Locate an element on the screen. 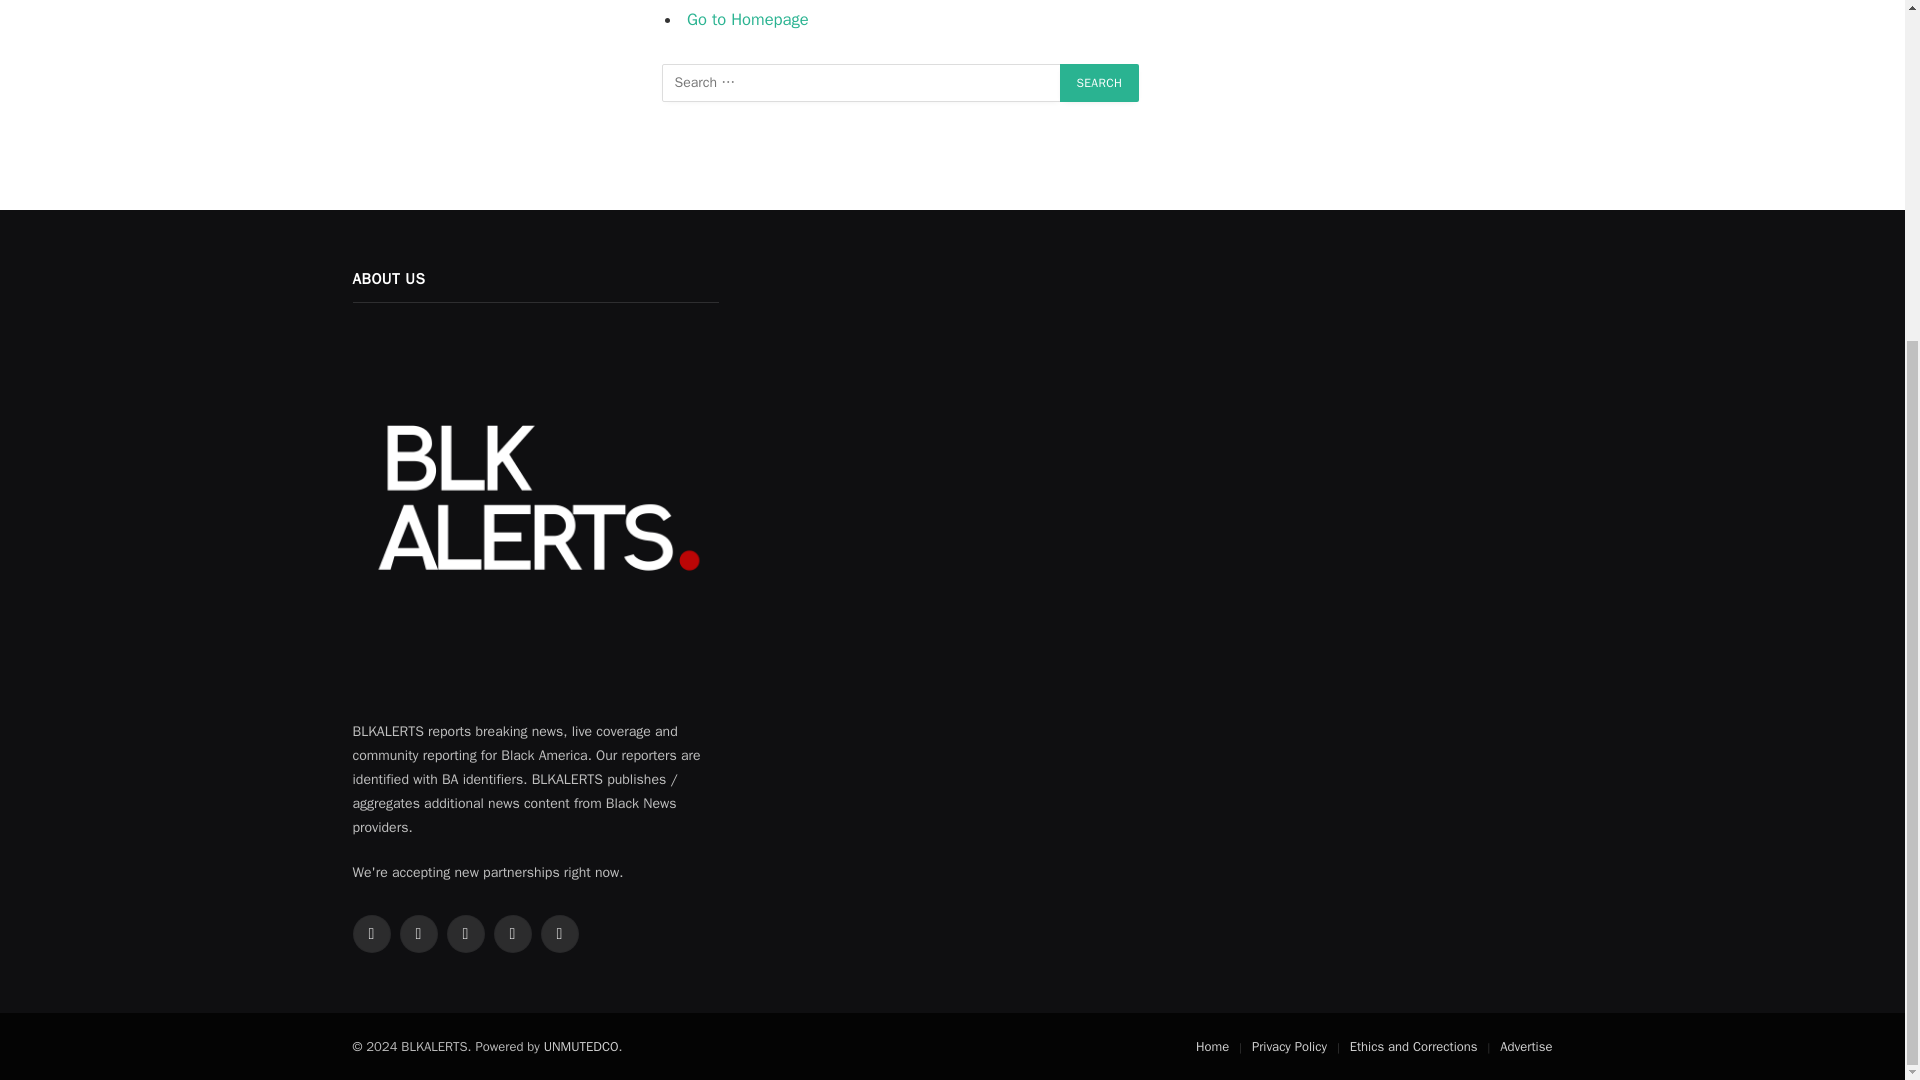 The width and height of the screenshot is (1920, 1080). Search is located at coordinates (1100, 82).